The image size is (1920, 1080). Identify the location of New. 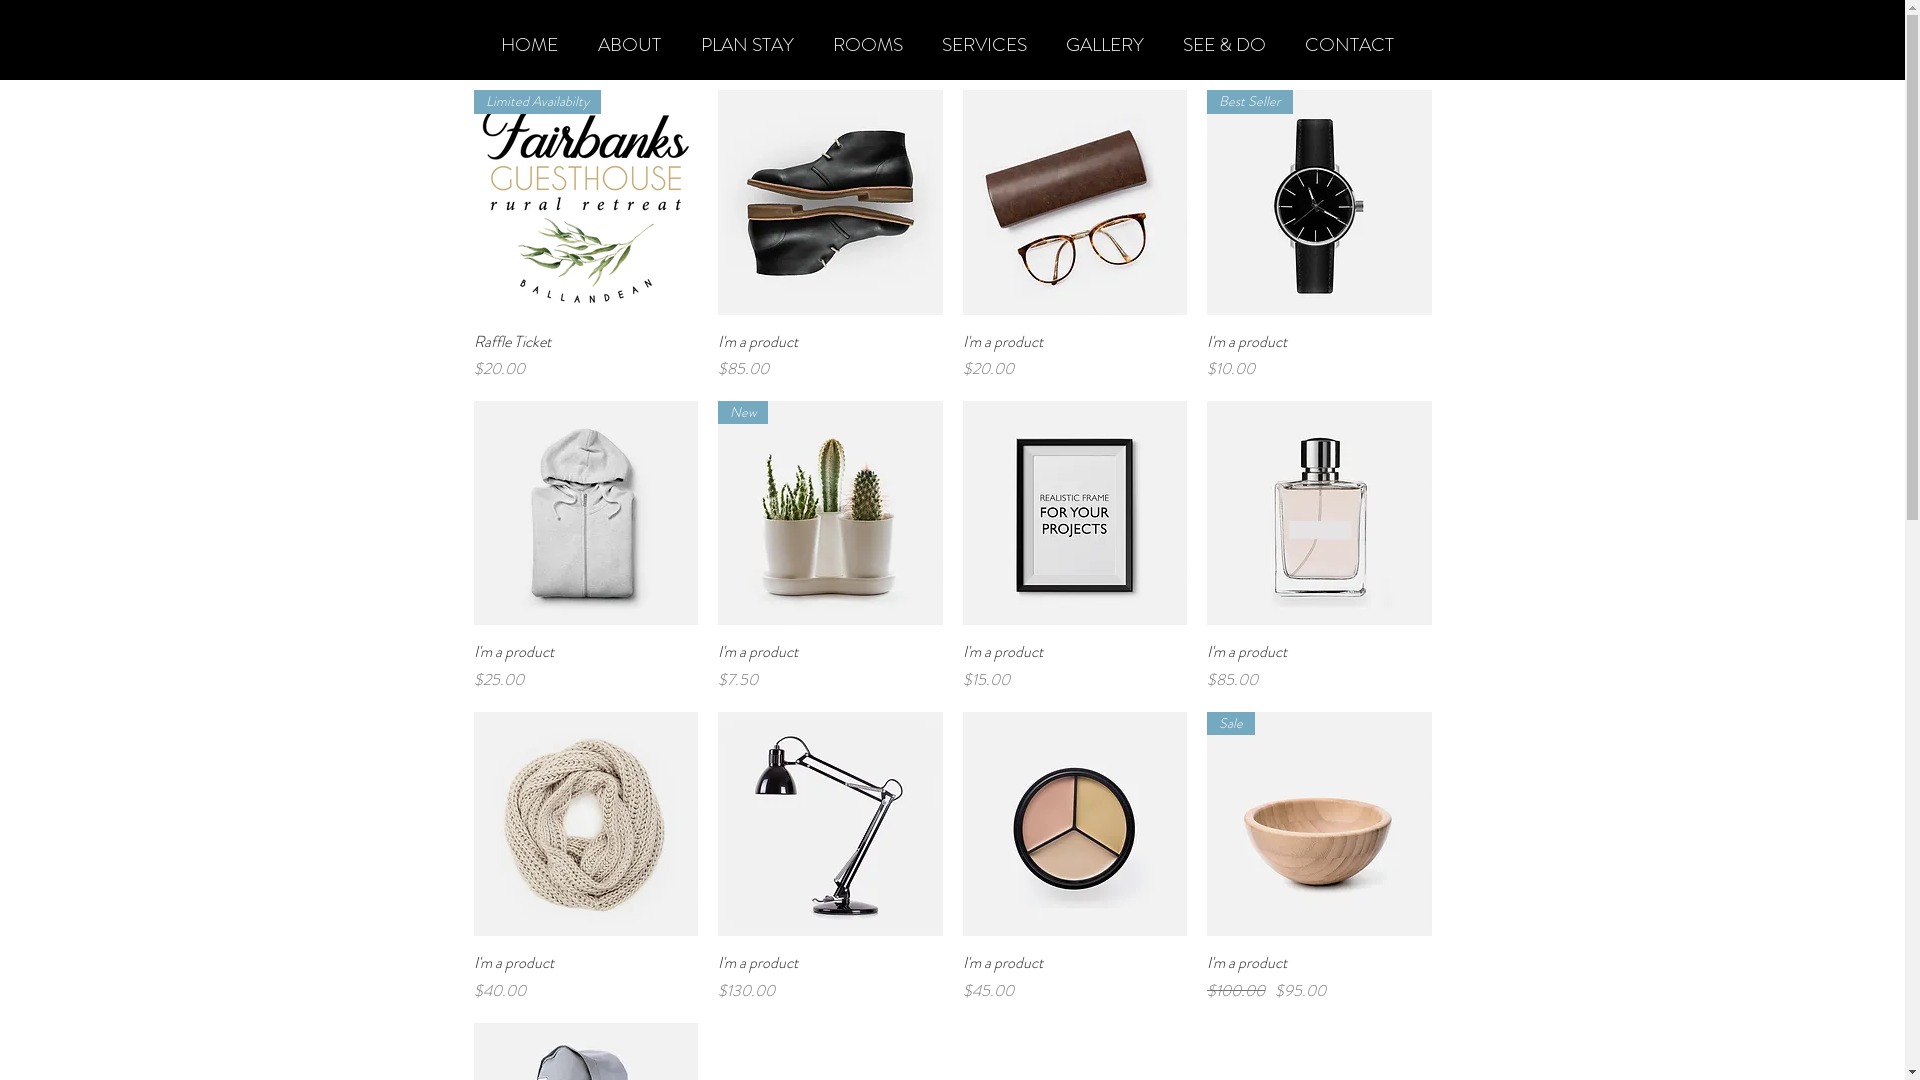
(830, 514).